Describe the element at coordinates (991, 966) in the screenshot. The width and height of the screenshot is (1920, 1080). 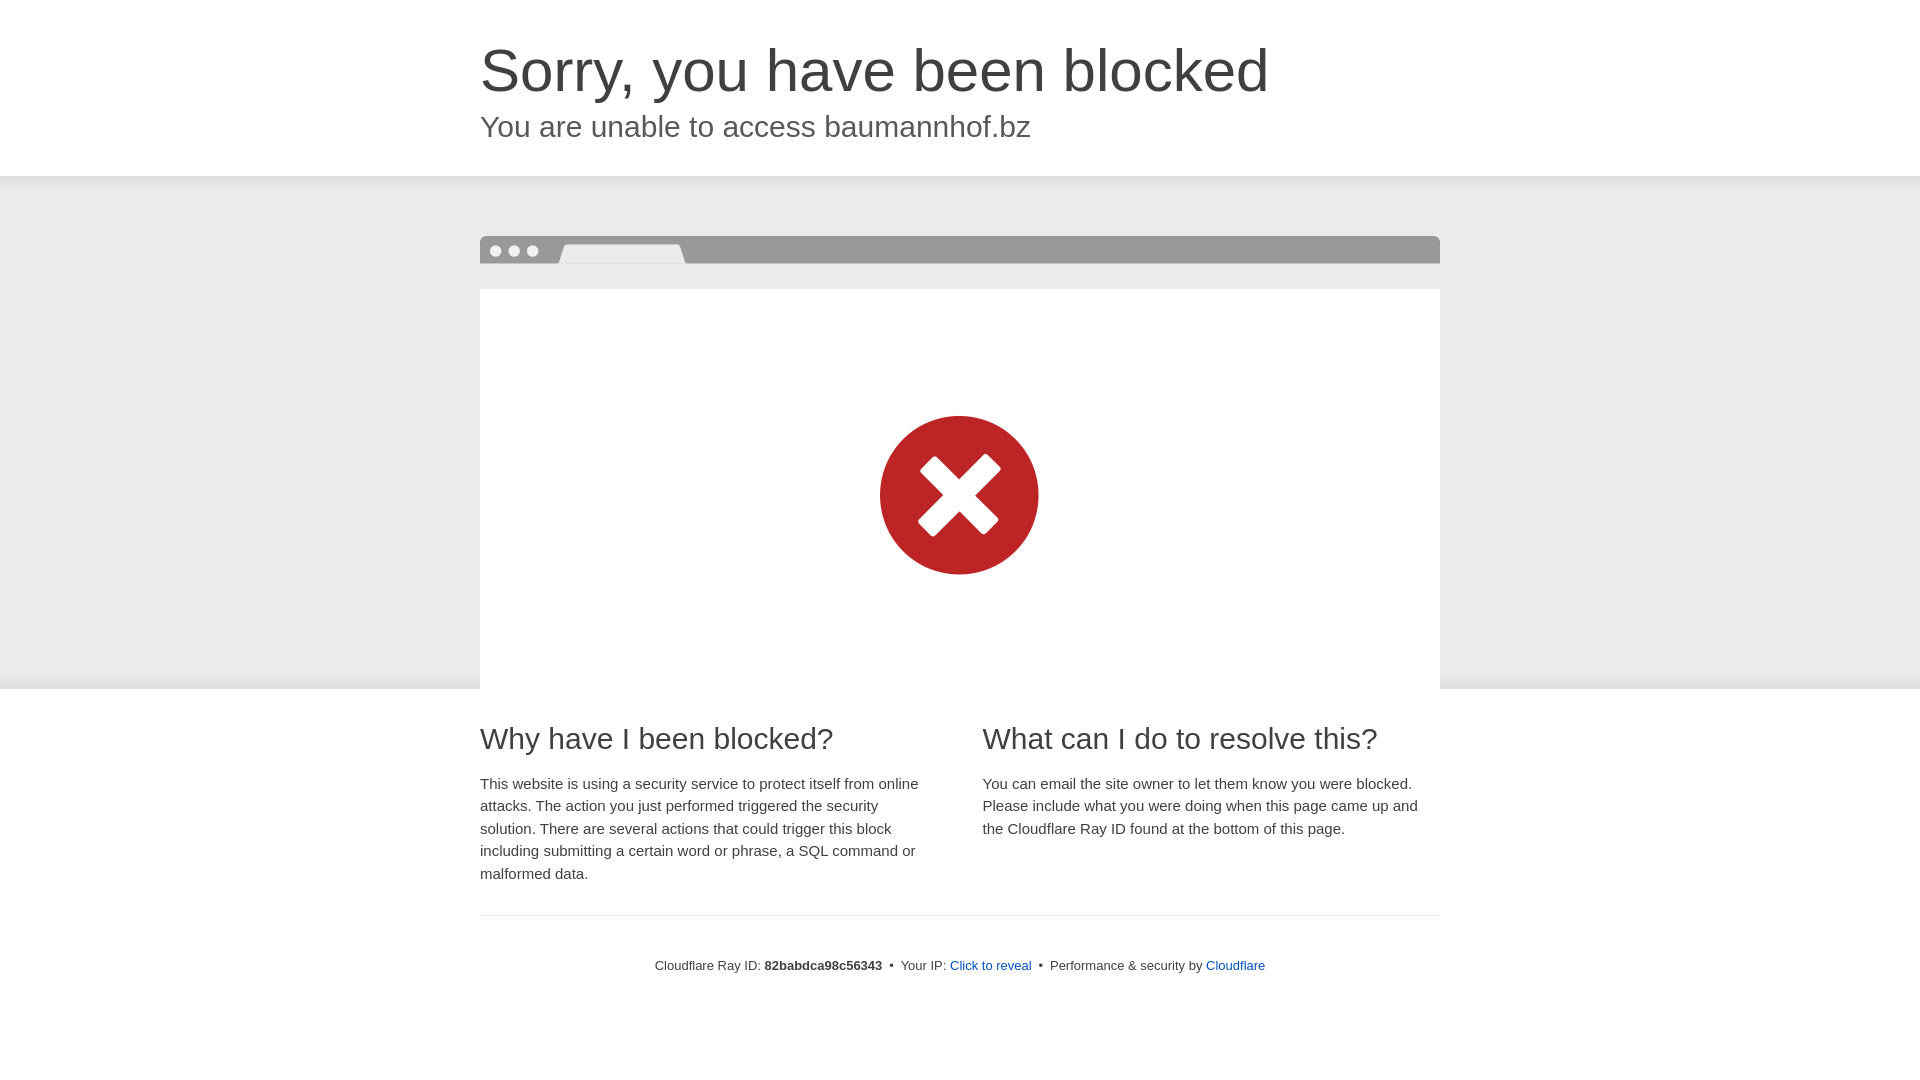
I see `Click to reveal` at that location.